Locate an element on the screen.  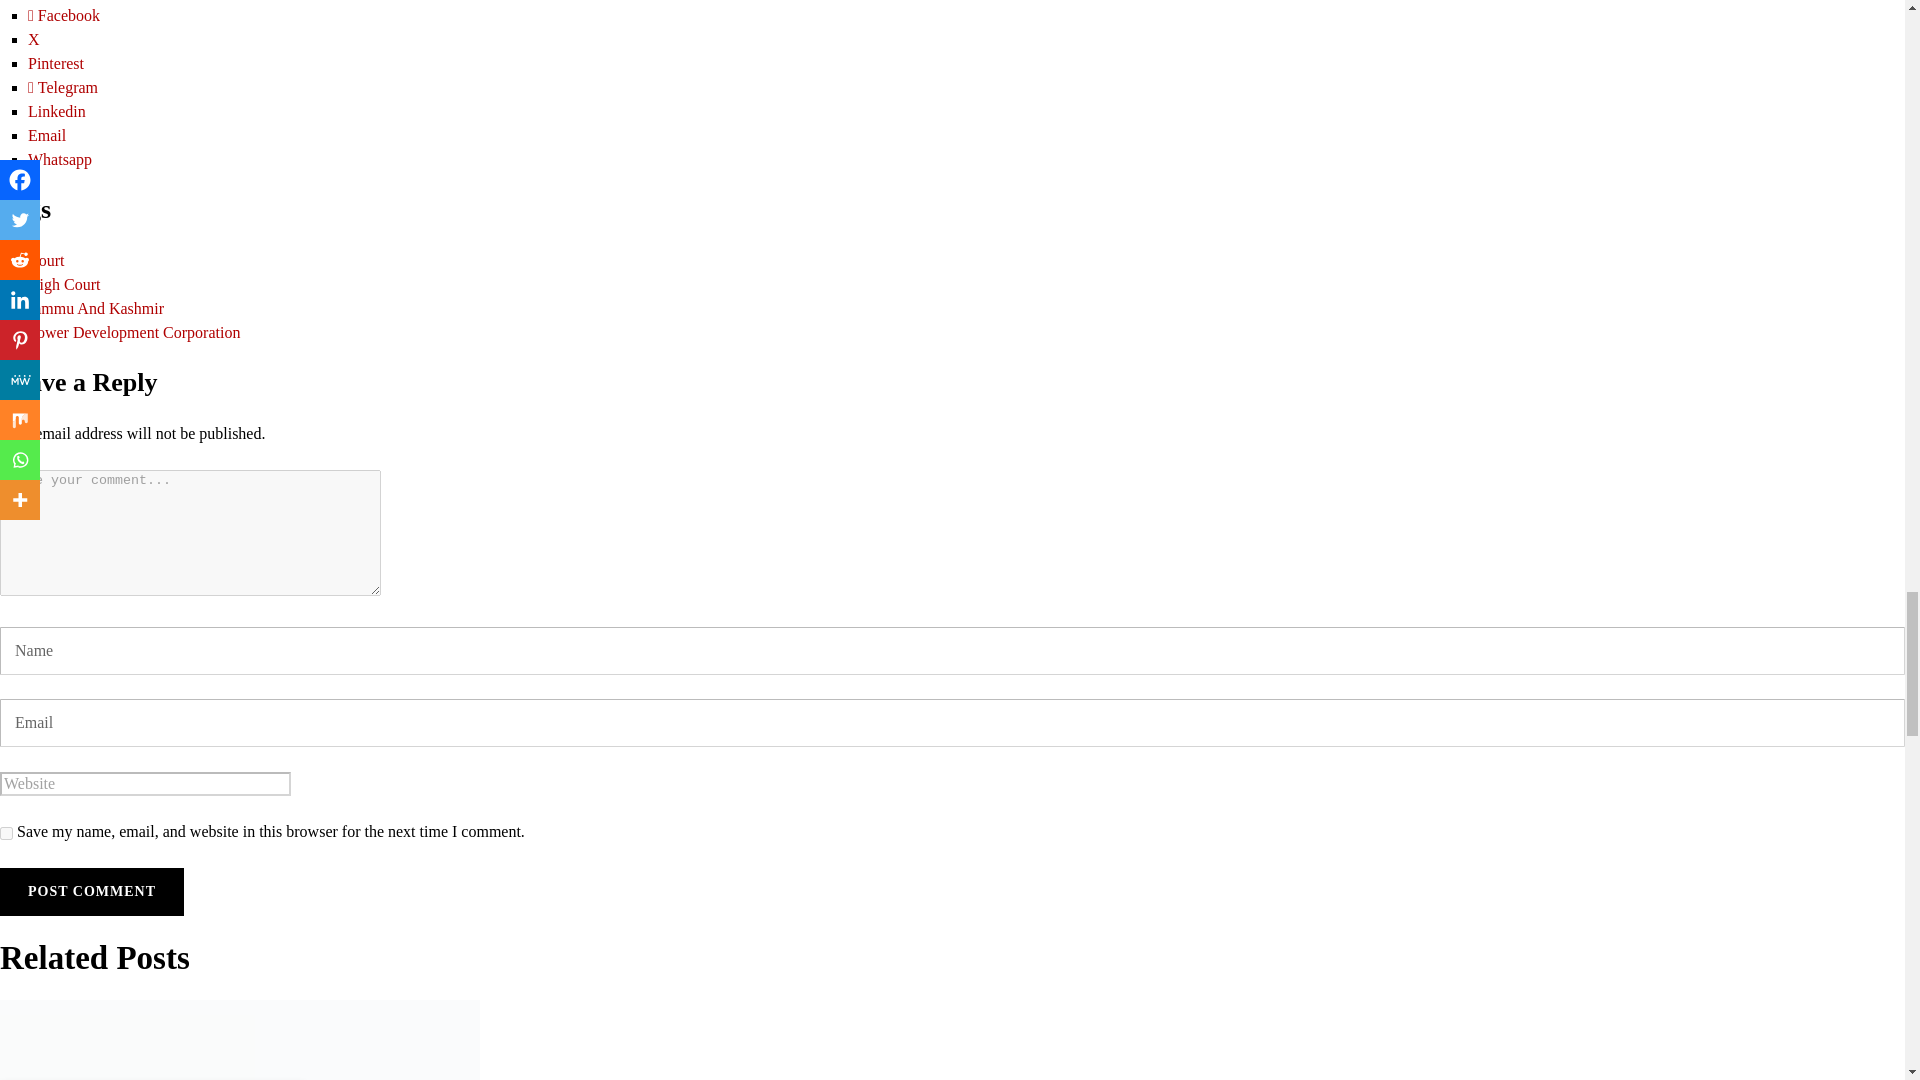
Pinterest is located at coordinates (56, 64).